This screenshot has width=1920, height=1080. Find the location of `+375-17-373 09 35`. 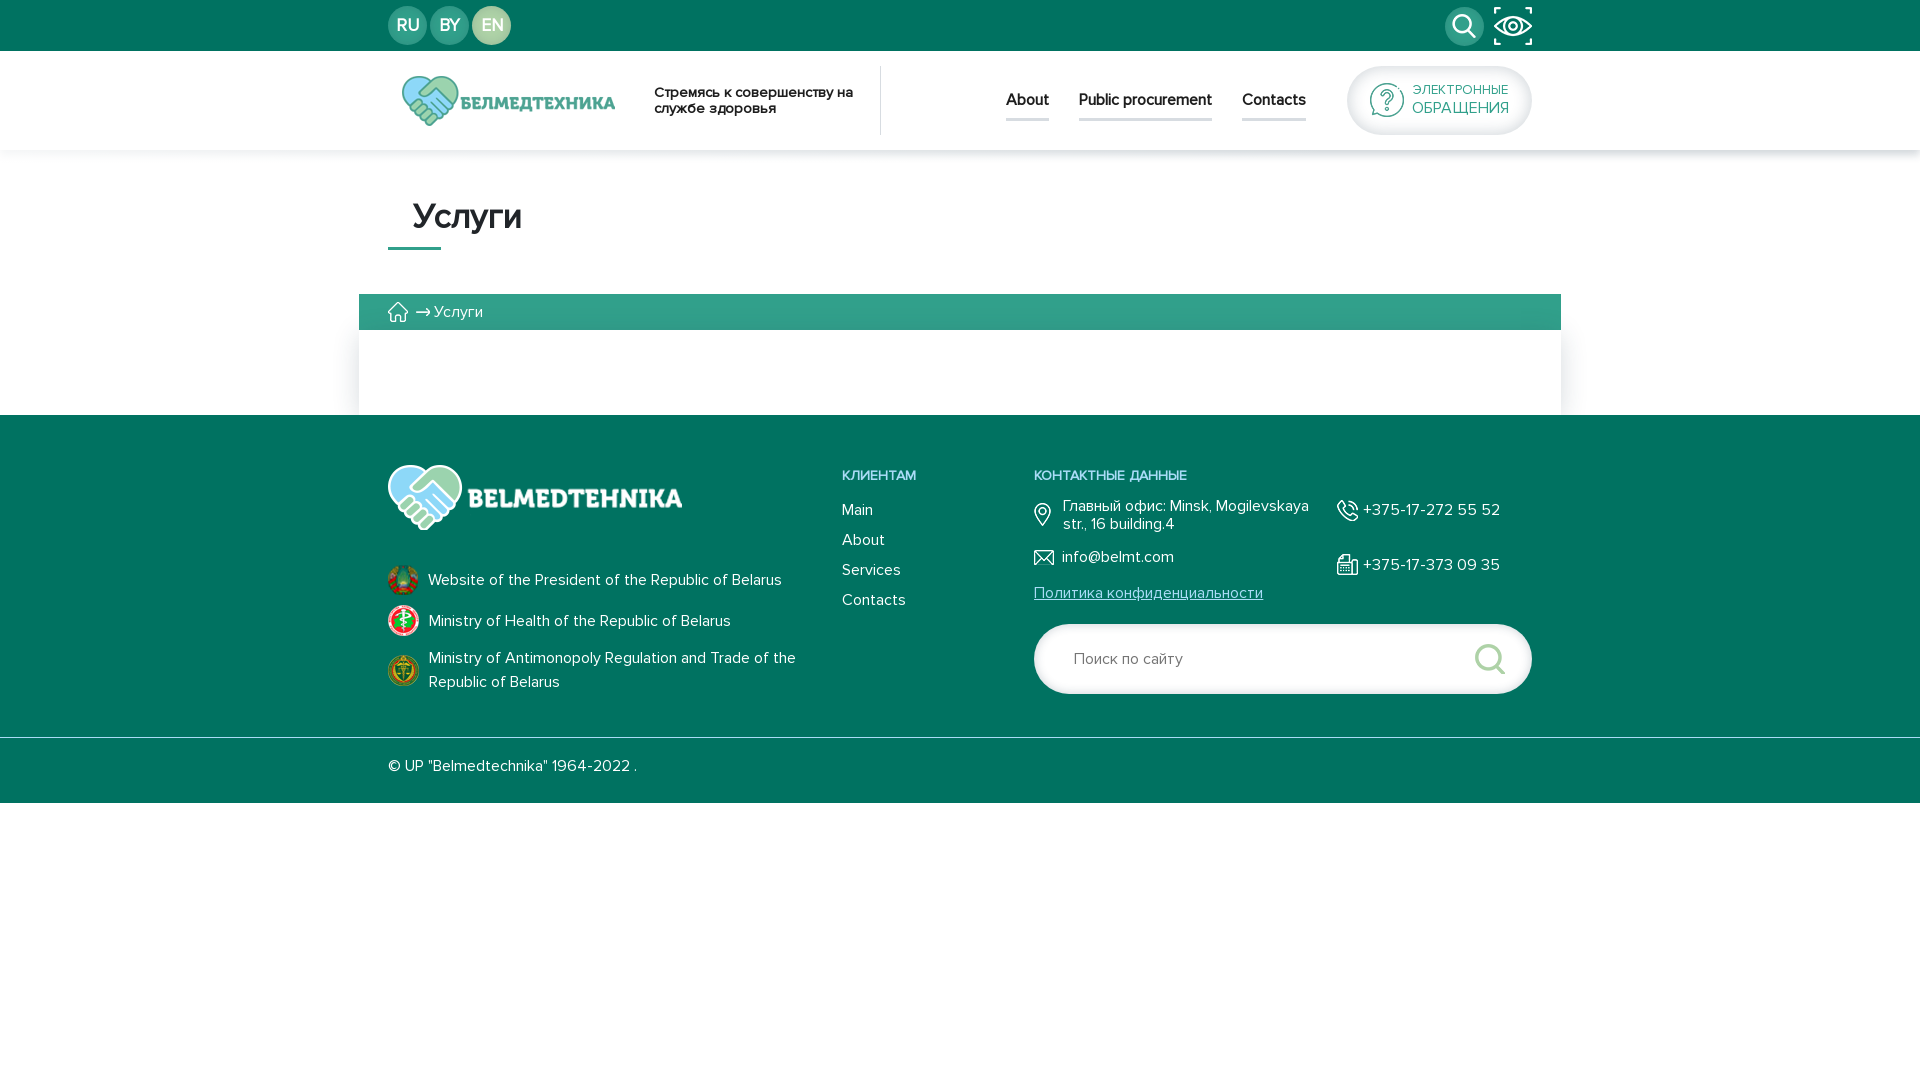

+375-17-373 09 35 is located at coordinates (1418, 565).